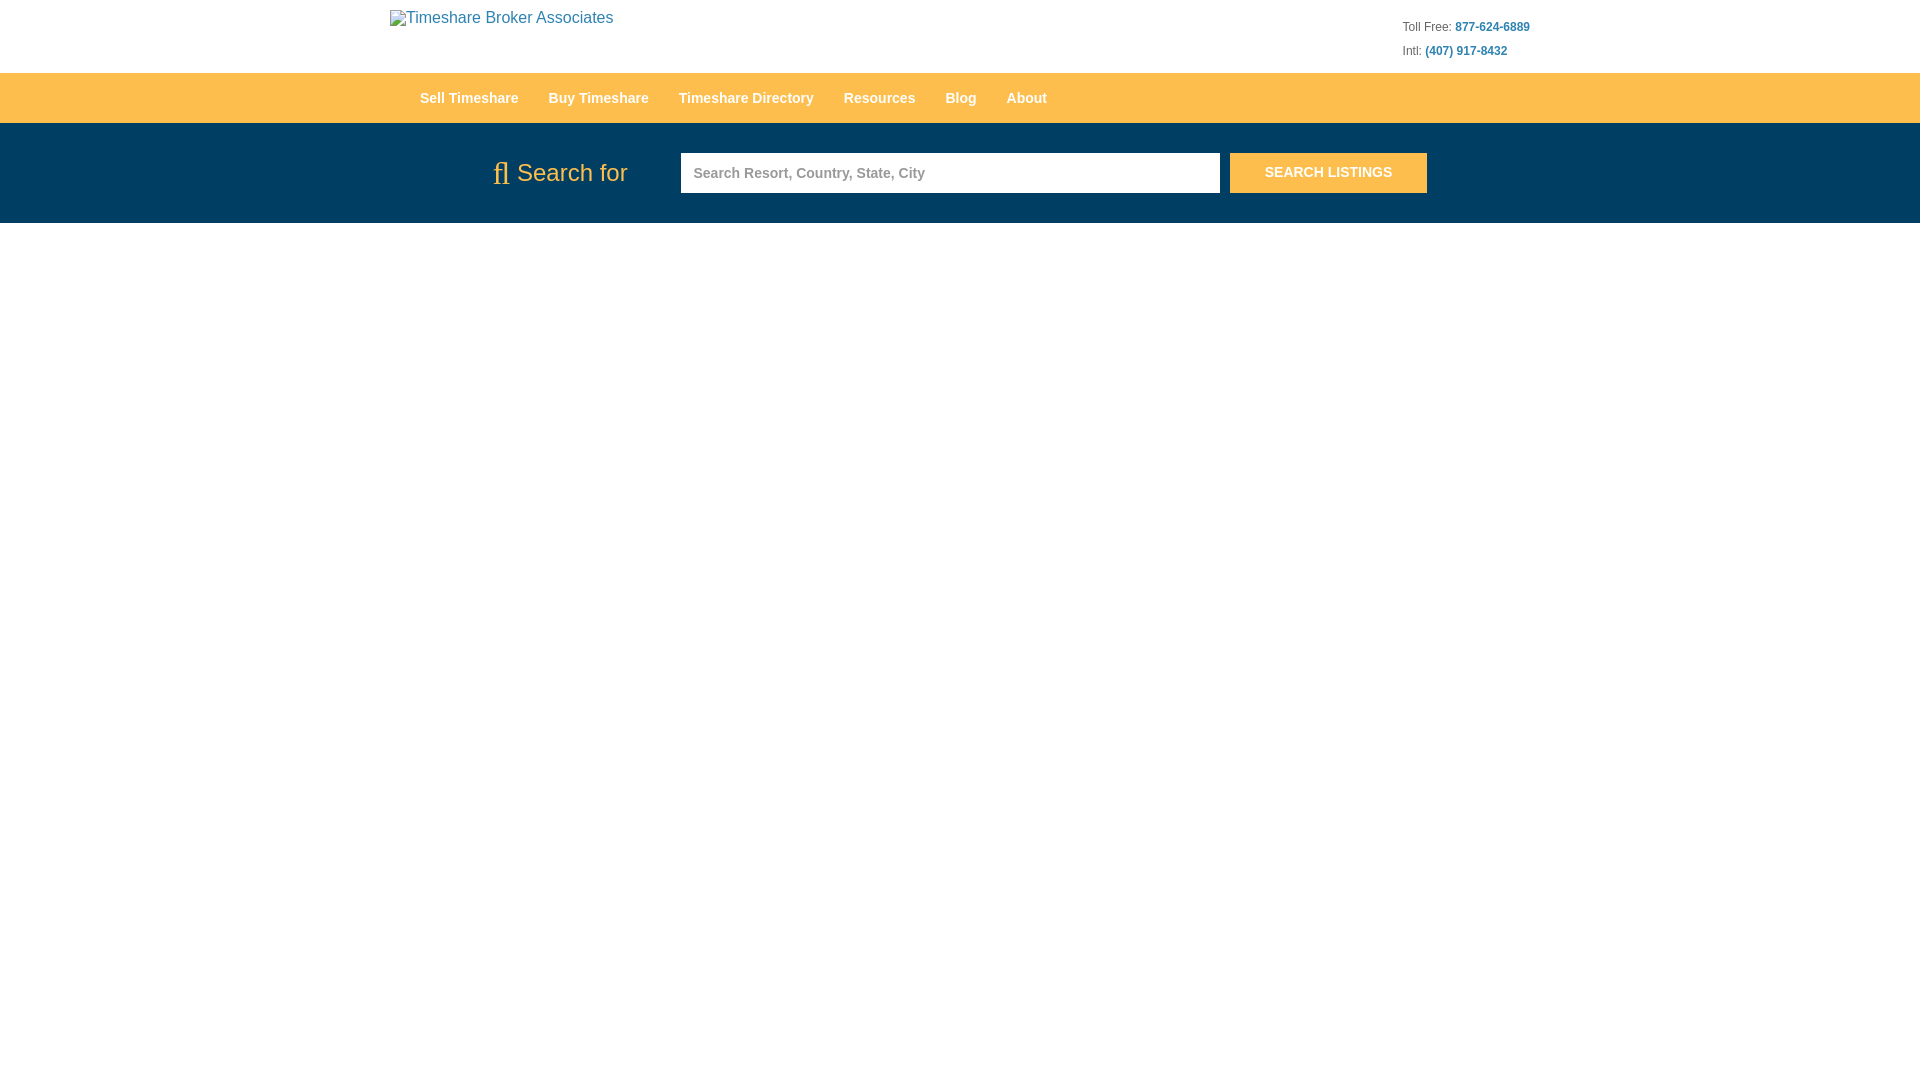  I want to click on Search Resort, Country, State, City, so click(950, 173).